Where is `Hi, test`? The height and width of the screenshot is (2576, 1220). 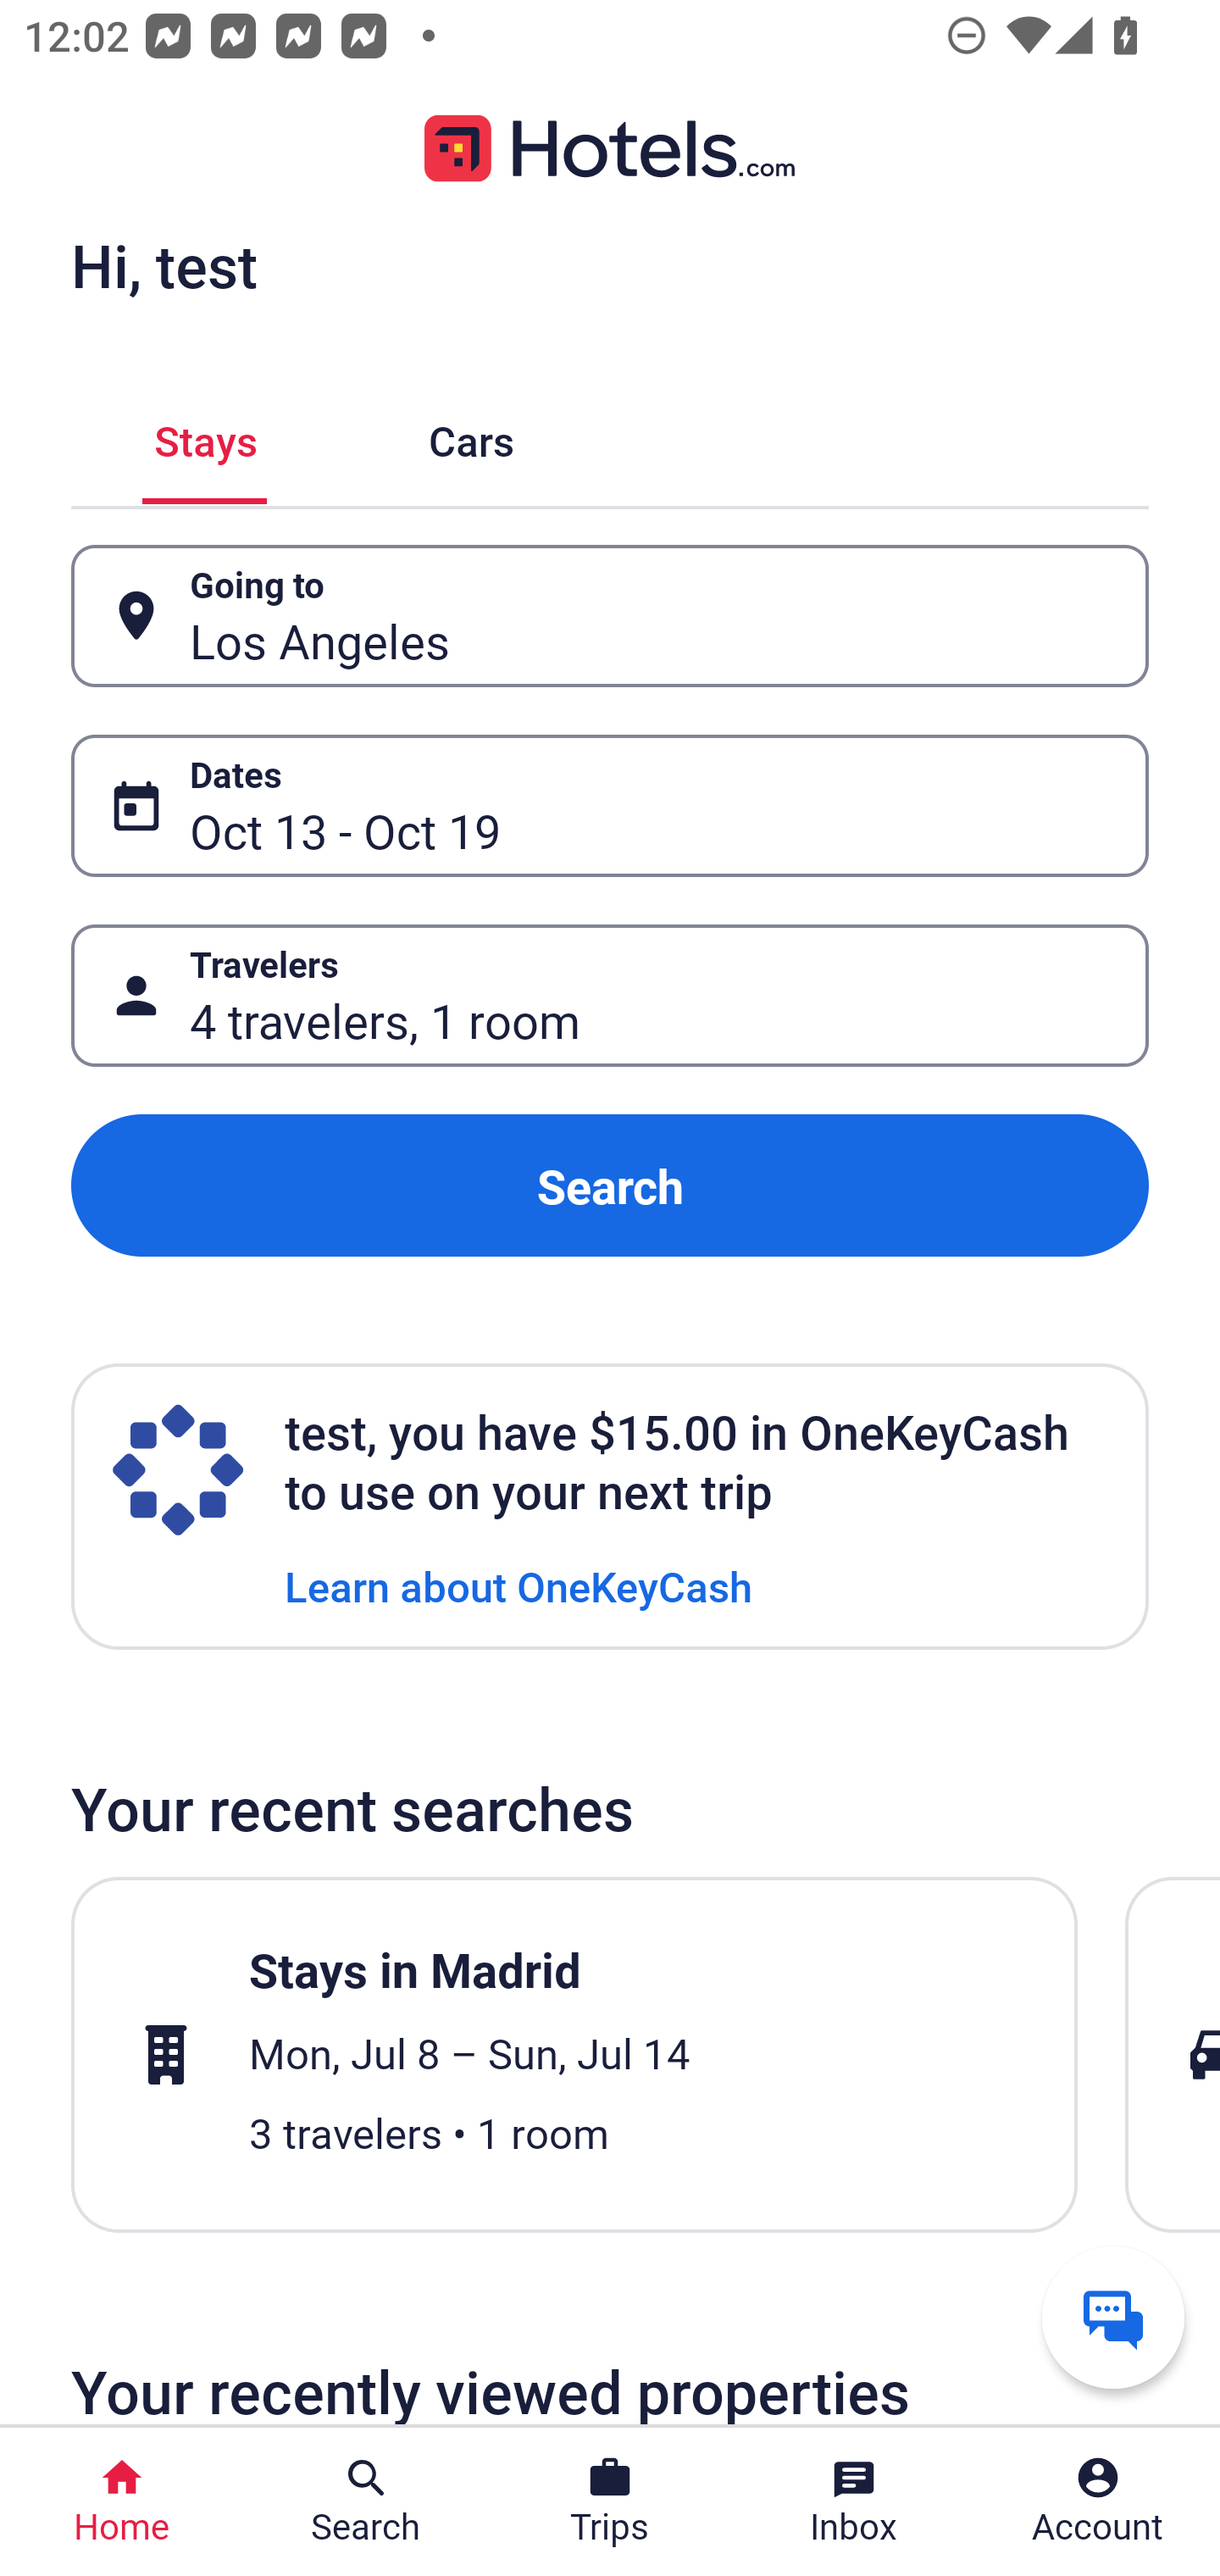
Hi, test is located at coordinates (164, 265).